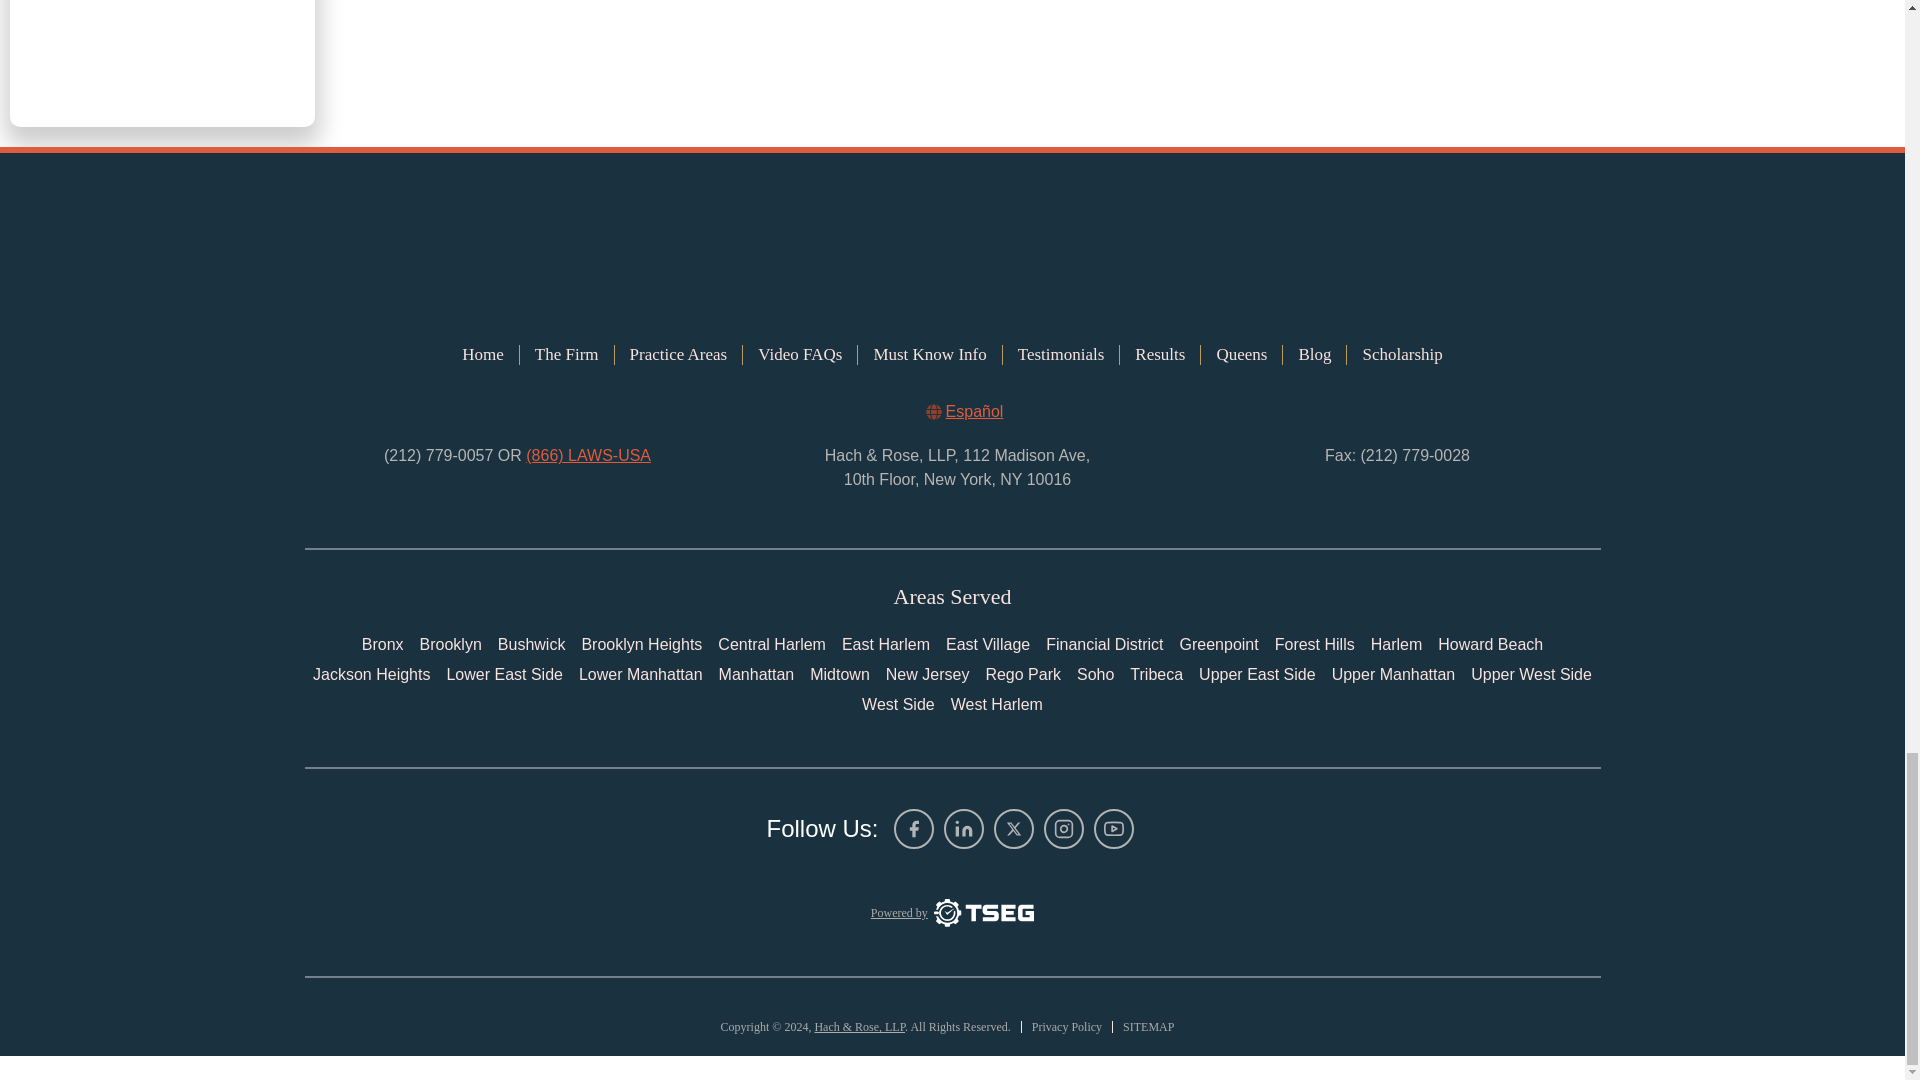 The width and height of the screenshot is (1920, 1080). What do you see at coordinates (914, 828) in the screenshot?
I see `facebook` at bounding box center [914, 828].